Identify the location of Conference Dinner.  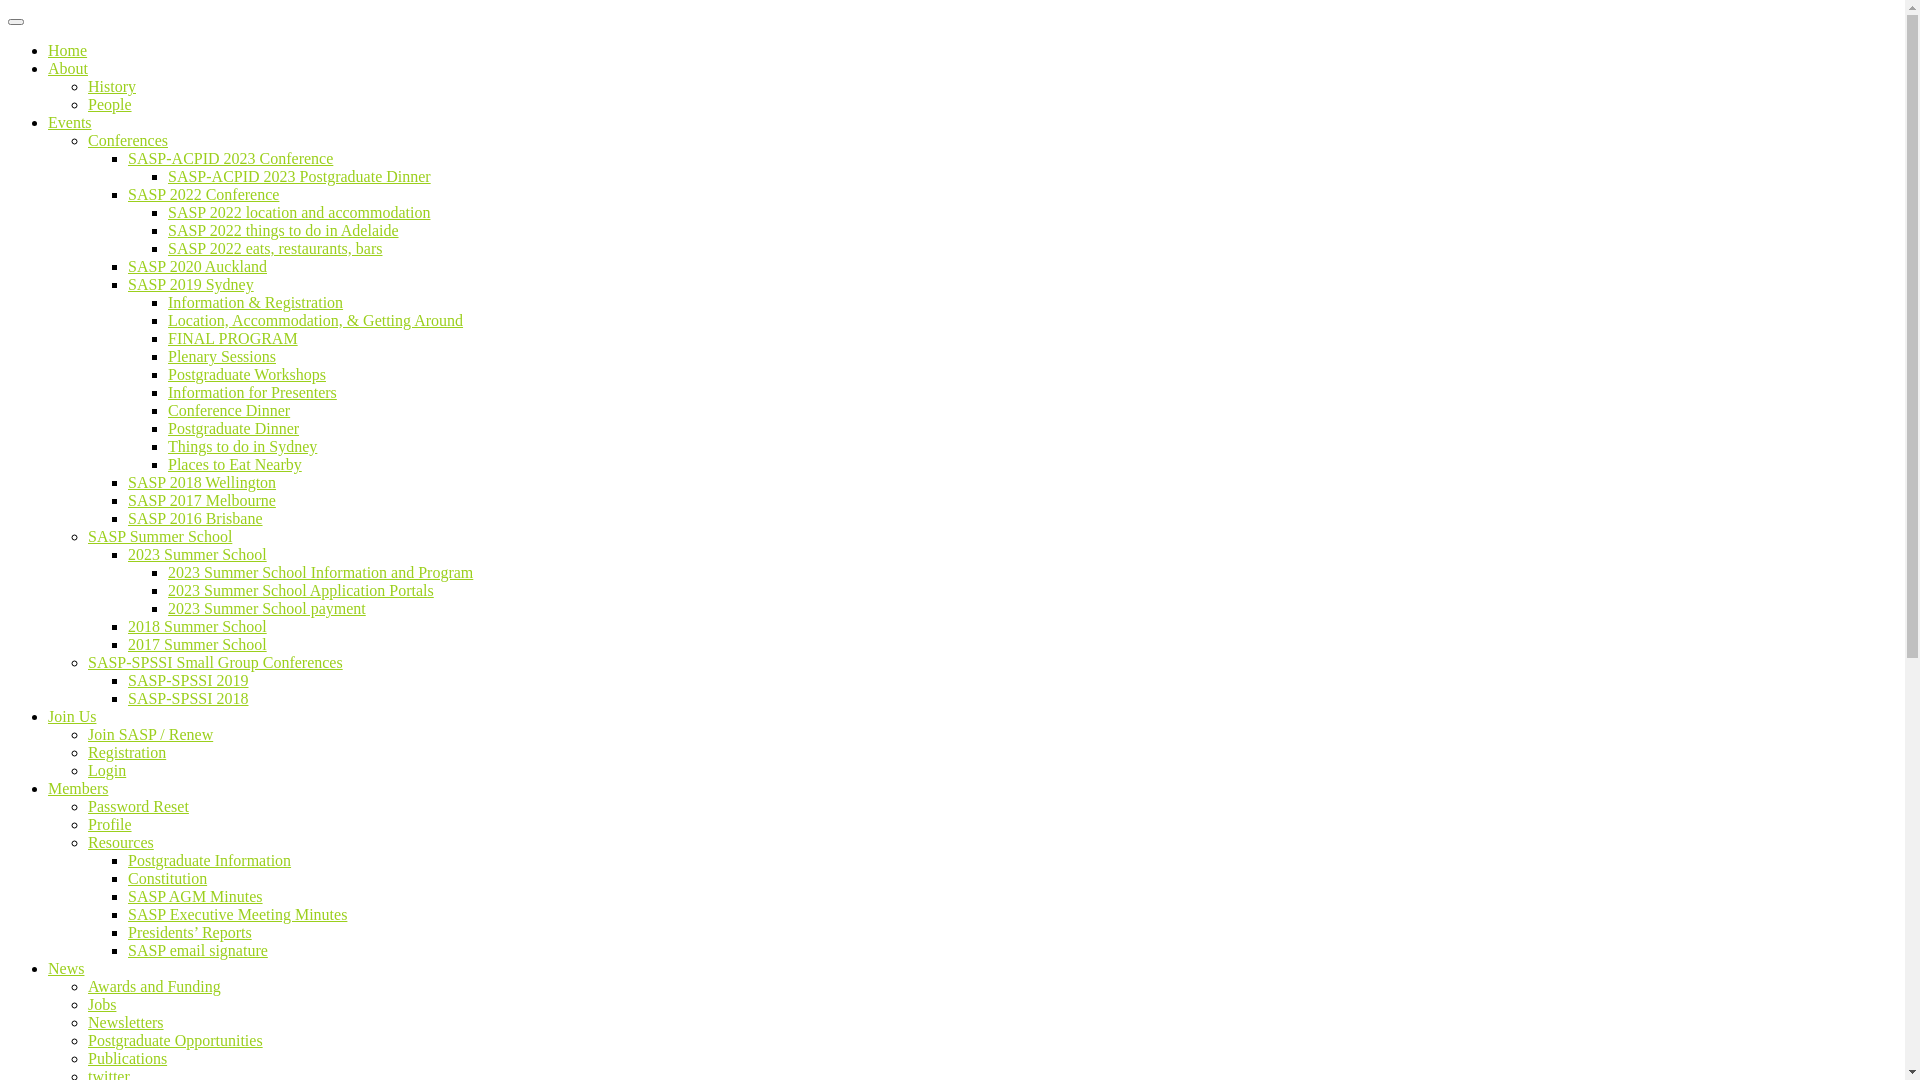
(229, 410).